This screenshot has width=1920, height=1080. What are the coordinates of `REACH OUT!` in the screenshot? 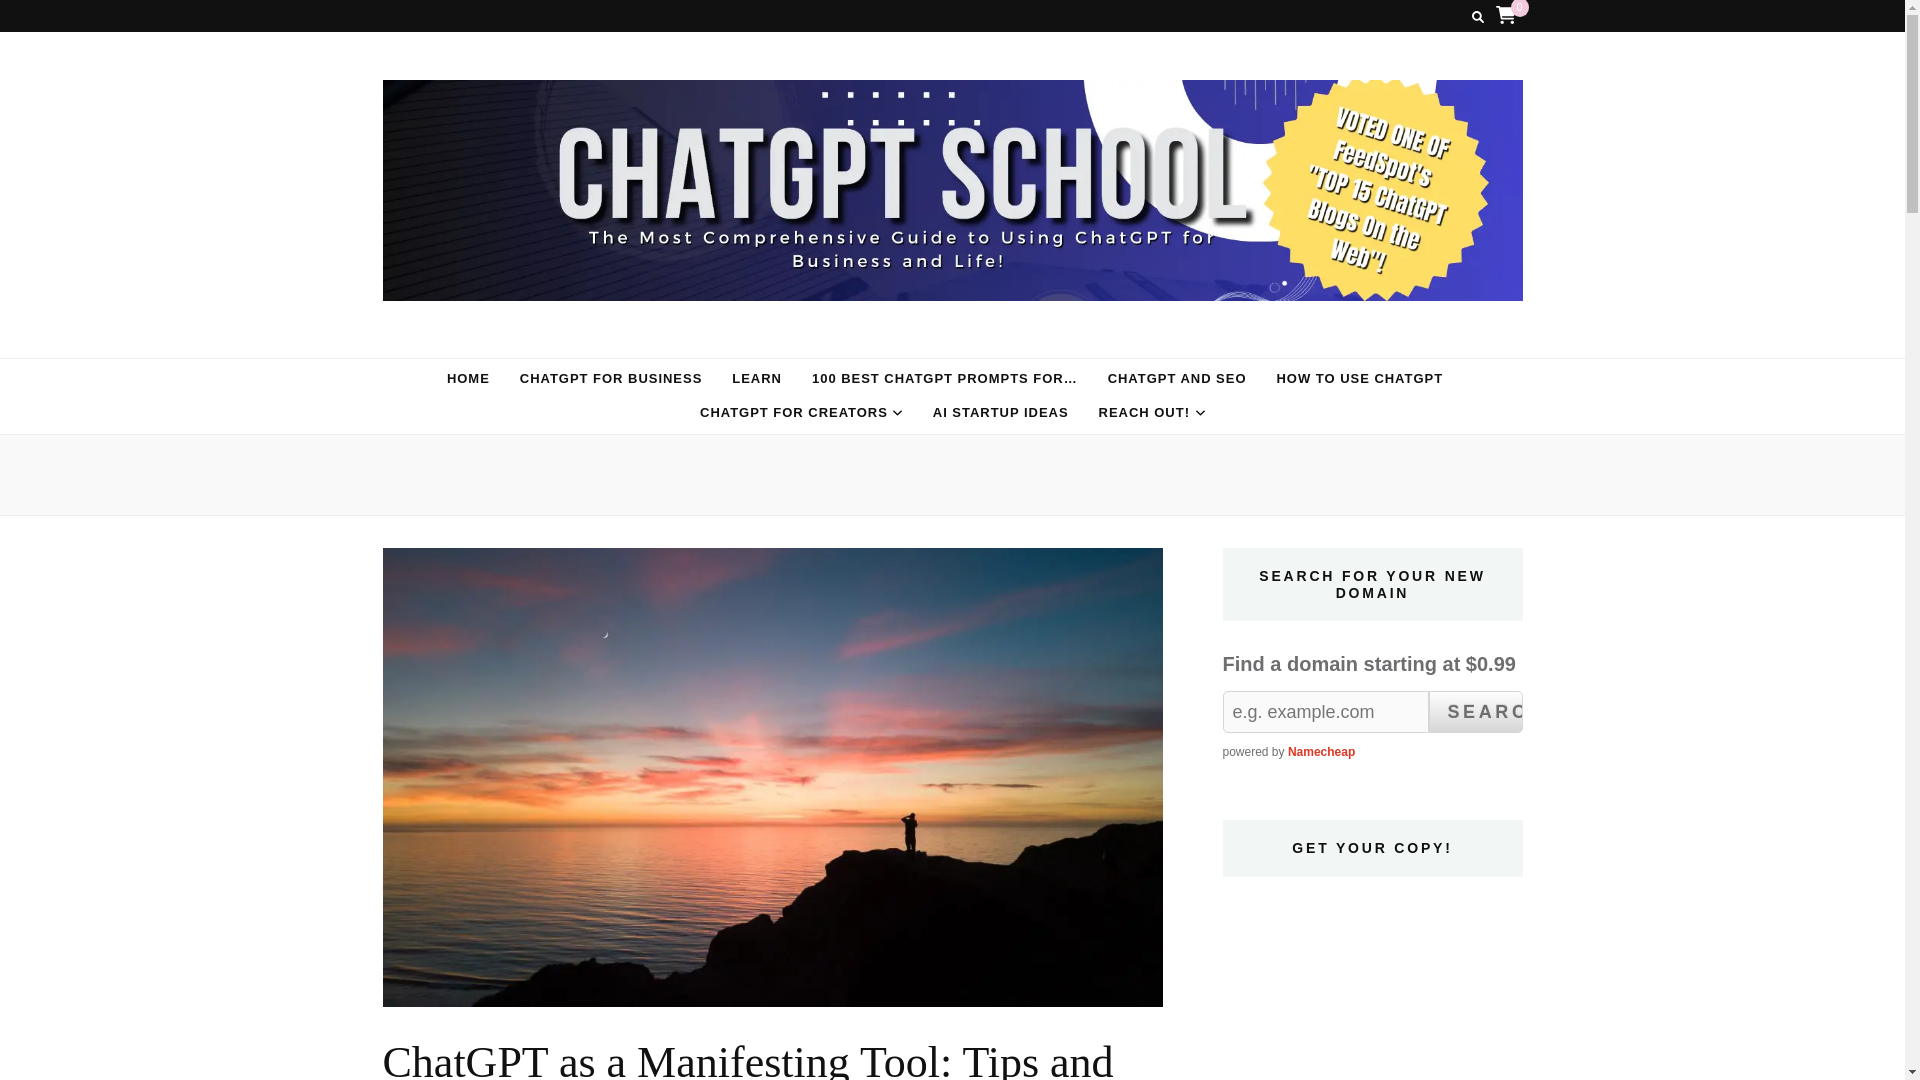 It's located at (1144, 412).